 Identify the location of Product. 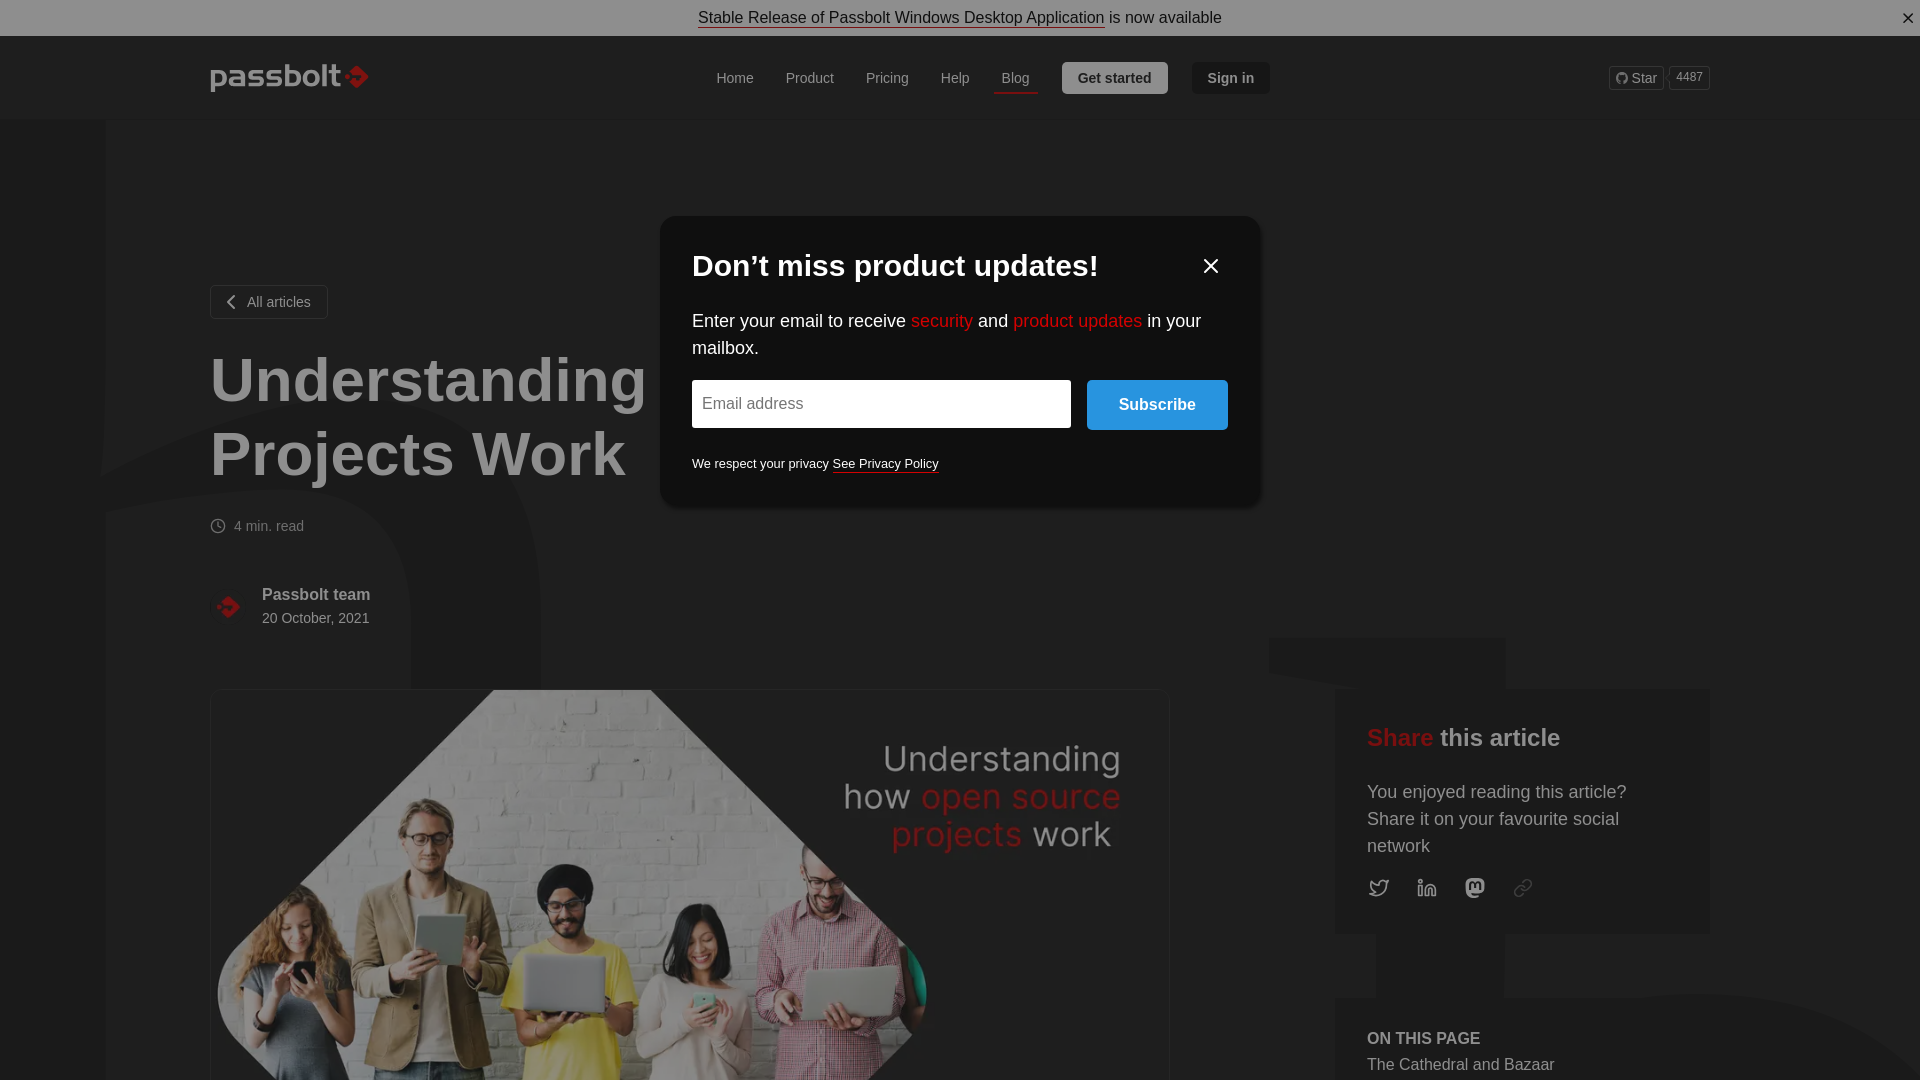
(1659, 77).